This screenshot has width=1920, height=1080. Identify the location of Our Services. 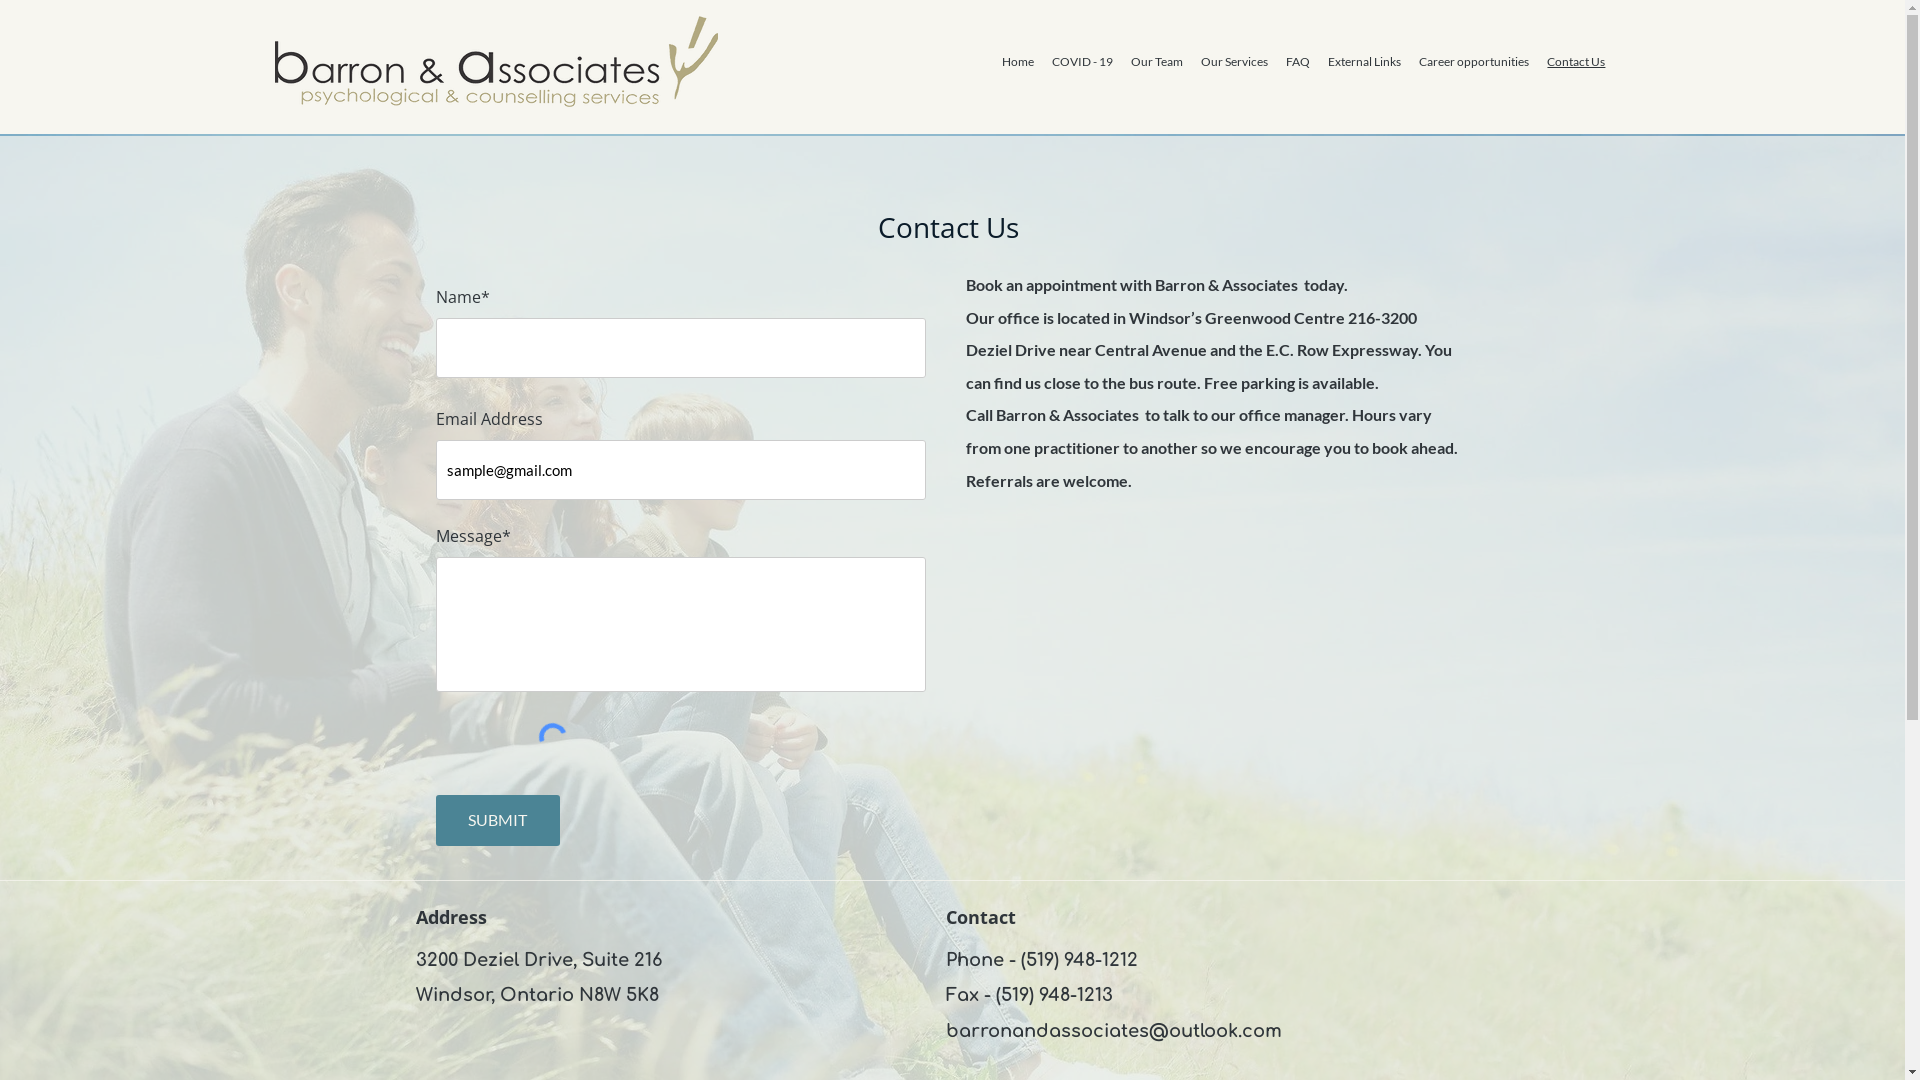
(1234, 62).